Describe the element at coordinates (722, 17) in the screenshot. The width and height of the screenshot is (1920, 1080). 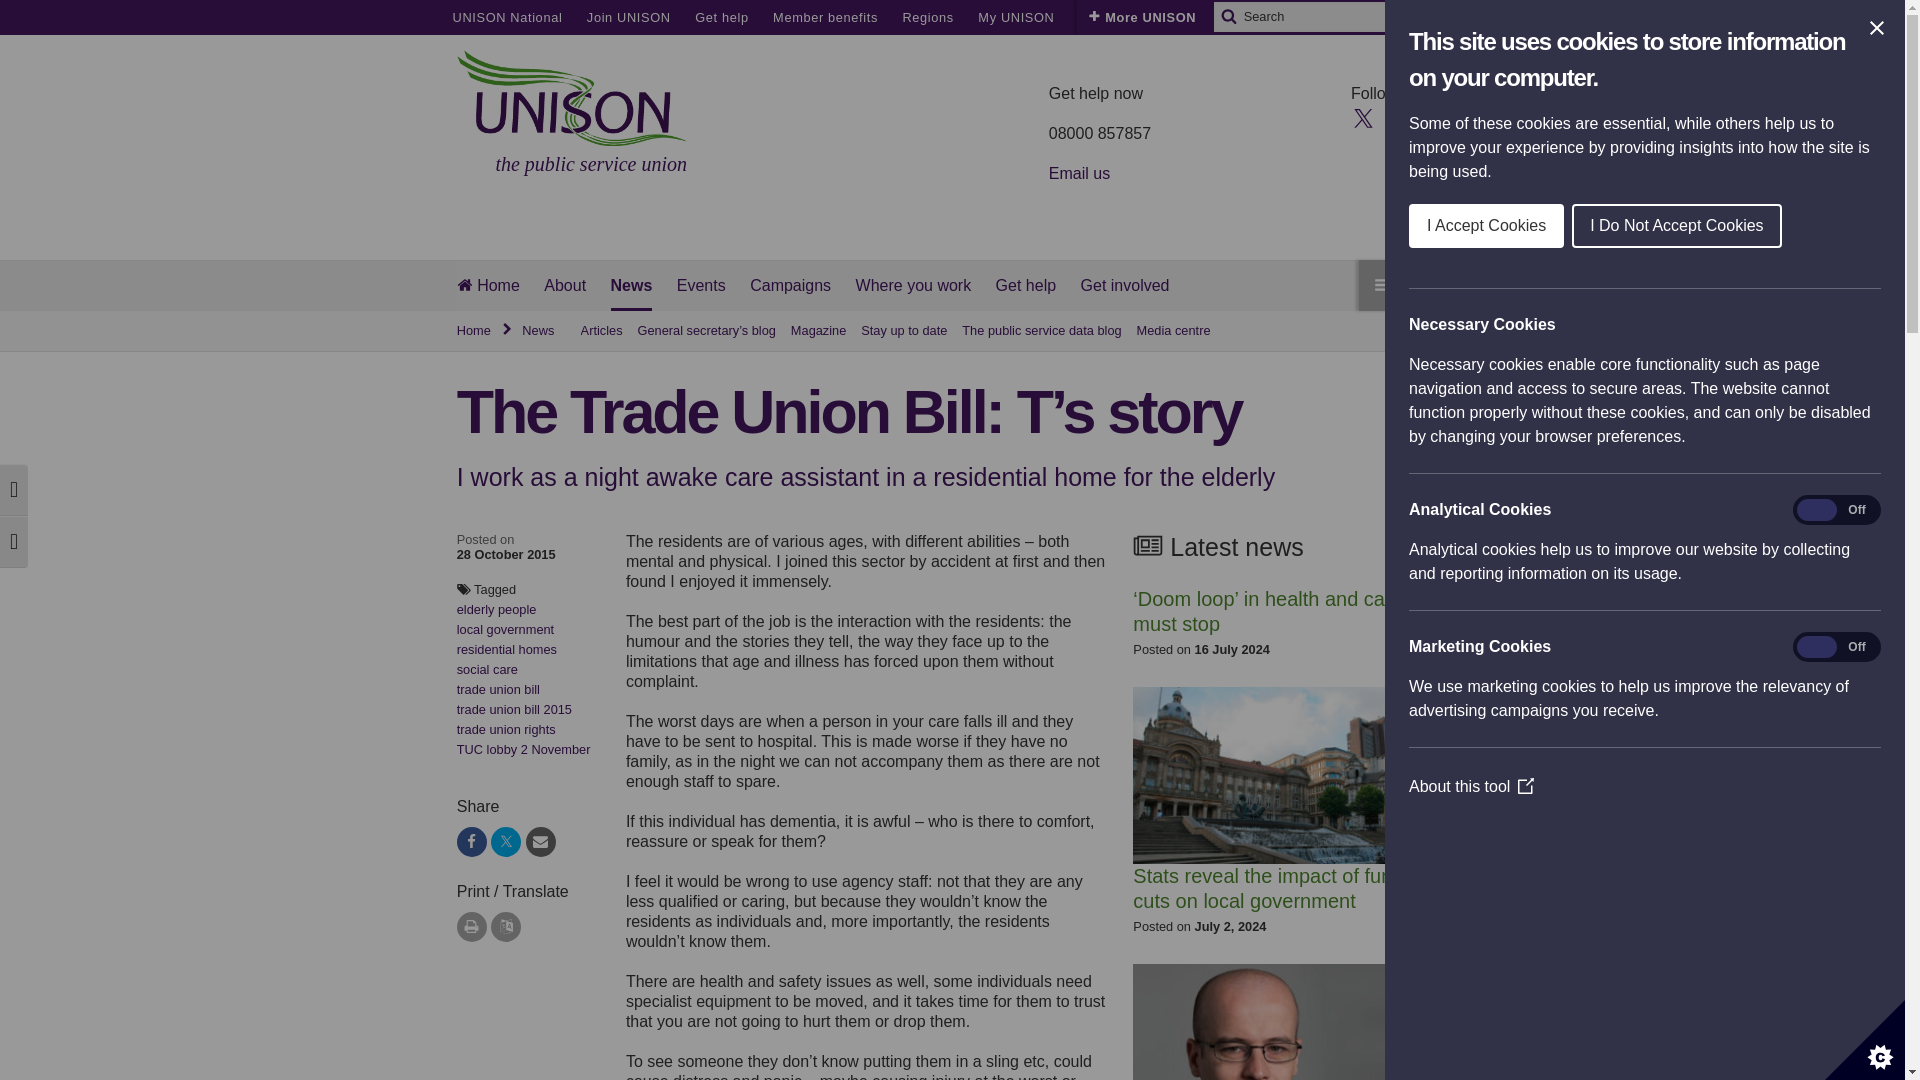
I see `Get help` at that location.